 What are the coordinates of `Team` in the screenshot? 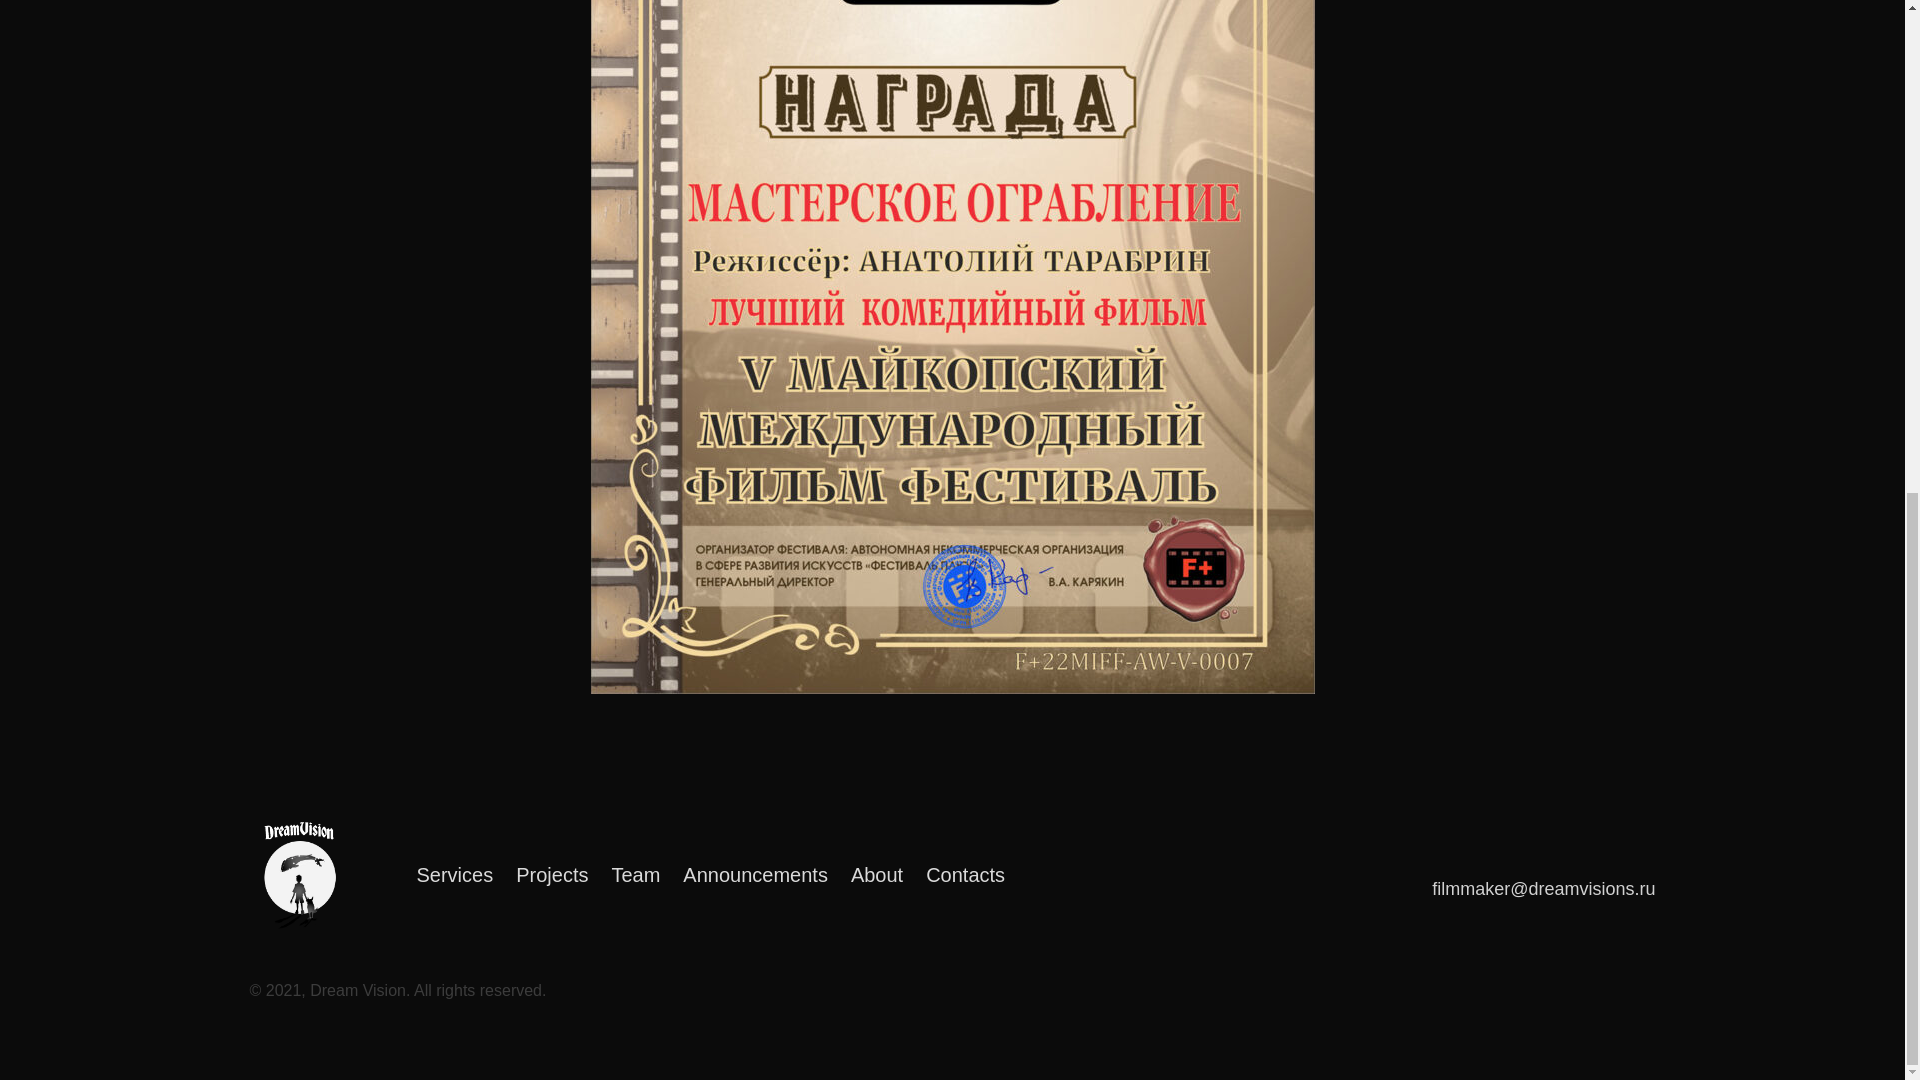 It's located at (635, 875).